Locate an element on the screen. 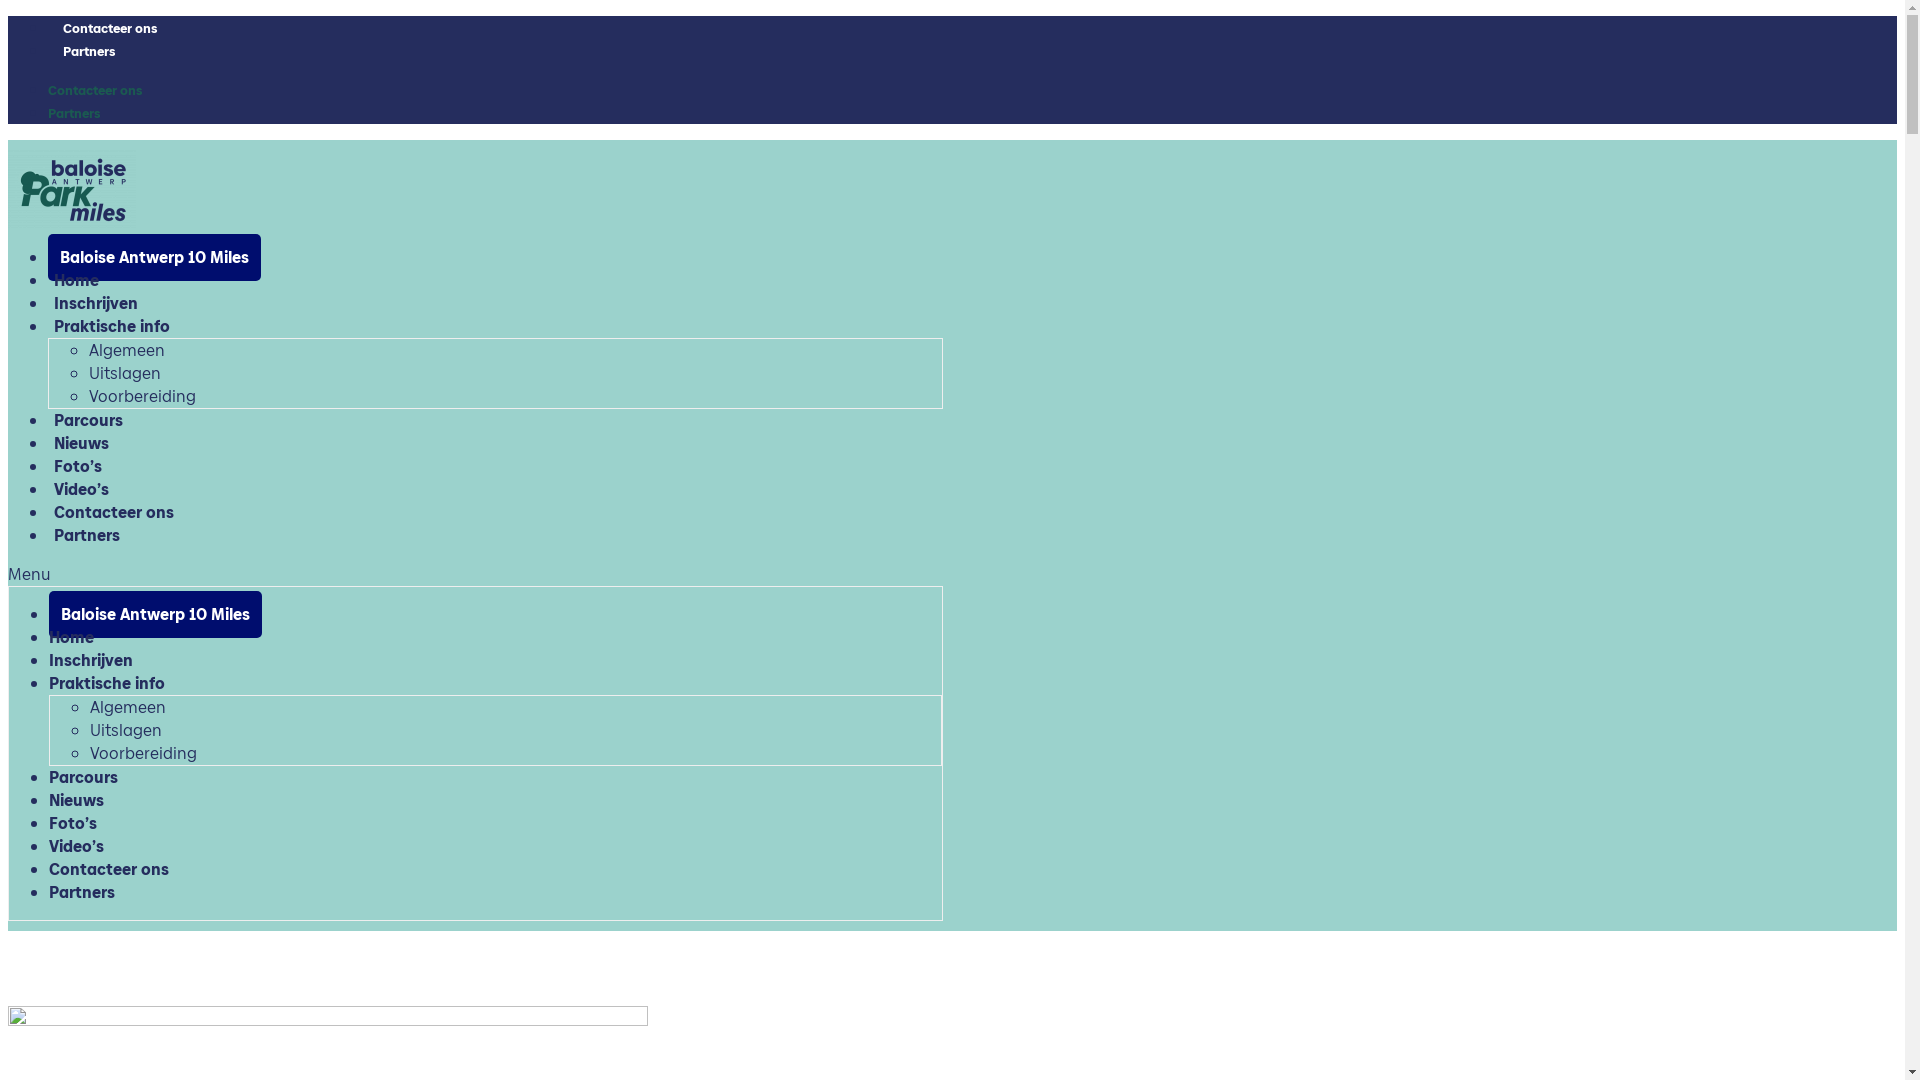 The image size is (1920, 1080). Baloise Antwerp 10 Miles is located at coordinates (154, 258).